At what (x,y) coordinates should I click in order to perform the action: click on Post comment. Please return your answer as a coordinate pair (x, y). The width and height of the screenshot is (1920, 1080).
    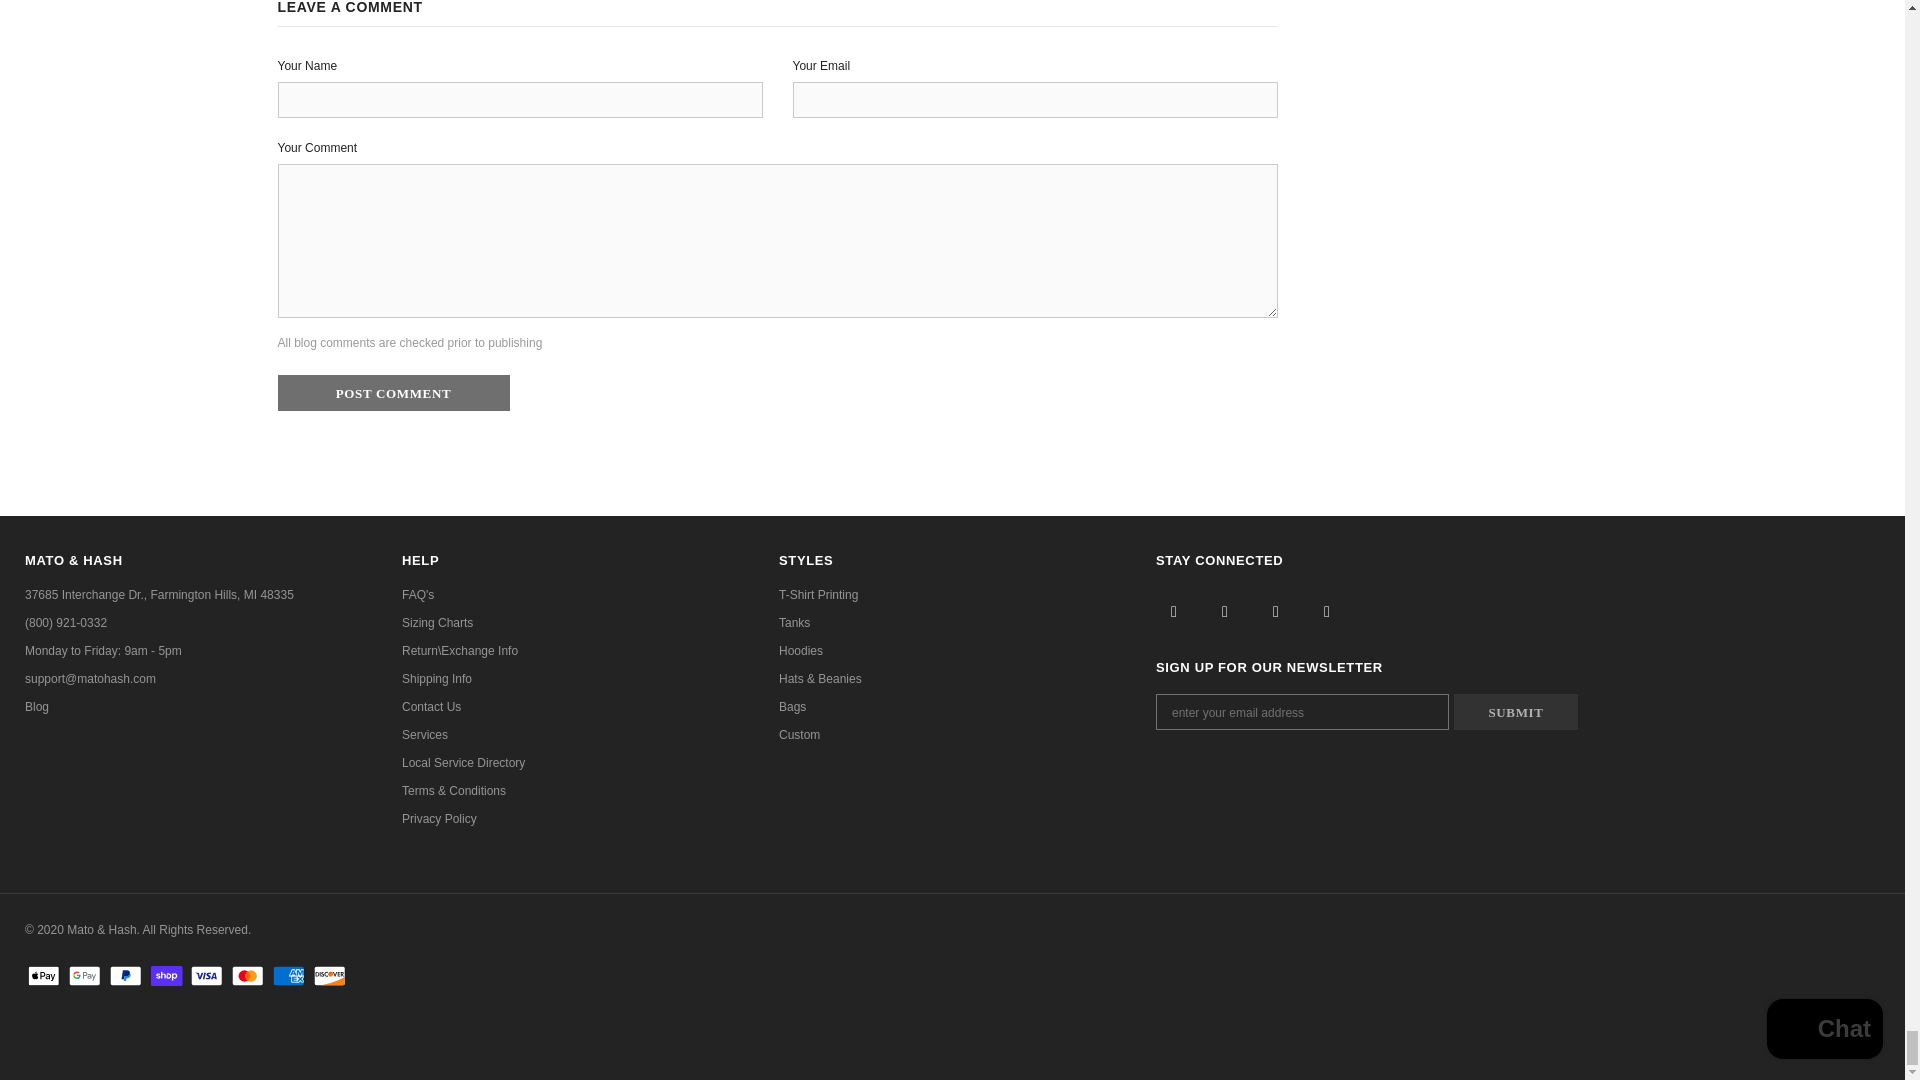
    Looking at the image, I should click on (394, 392).